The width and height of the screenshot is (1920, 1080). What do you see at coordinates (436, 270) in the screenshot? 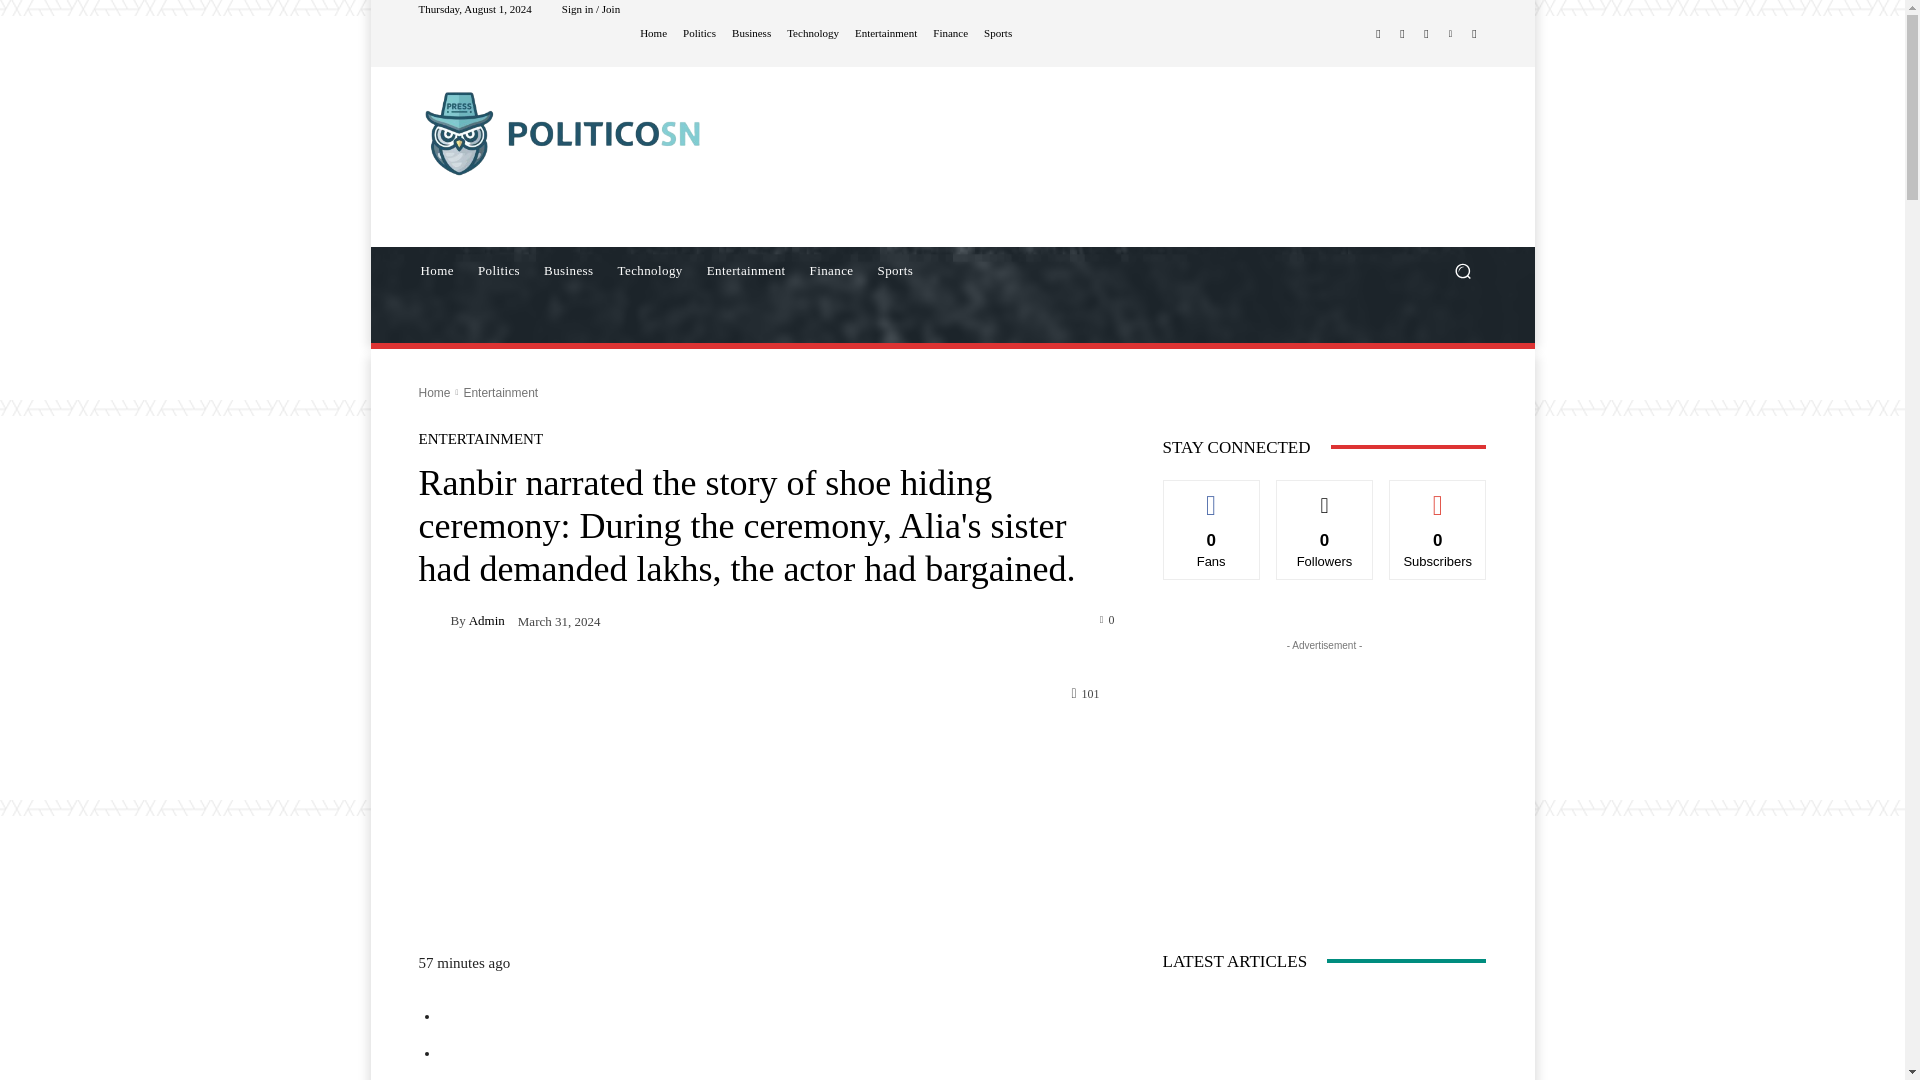
I see `Home` at bounding box center [436, 270].